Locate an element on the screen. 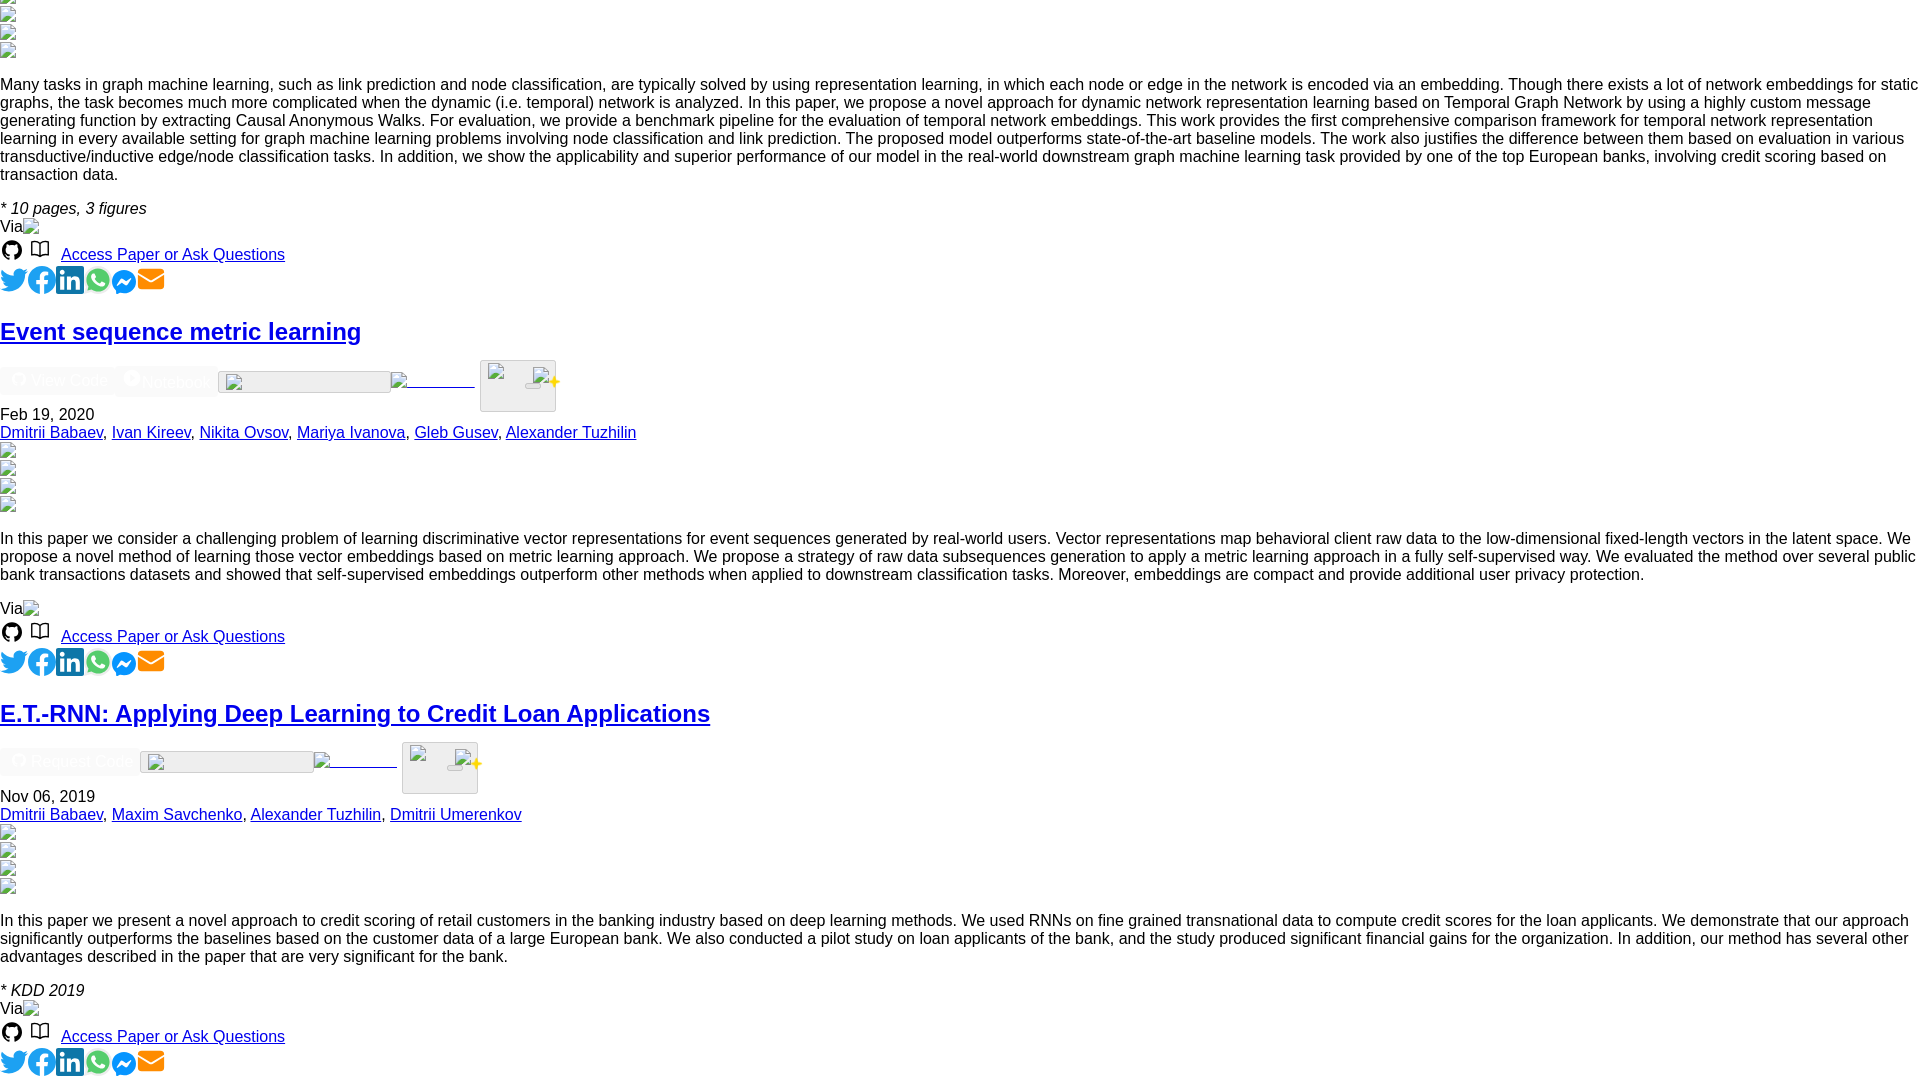  Share via Email is located at coordinates (150, 288).